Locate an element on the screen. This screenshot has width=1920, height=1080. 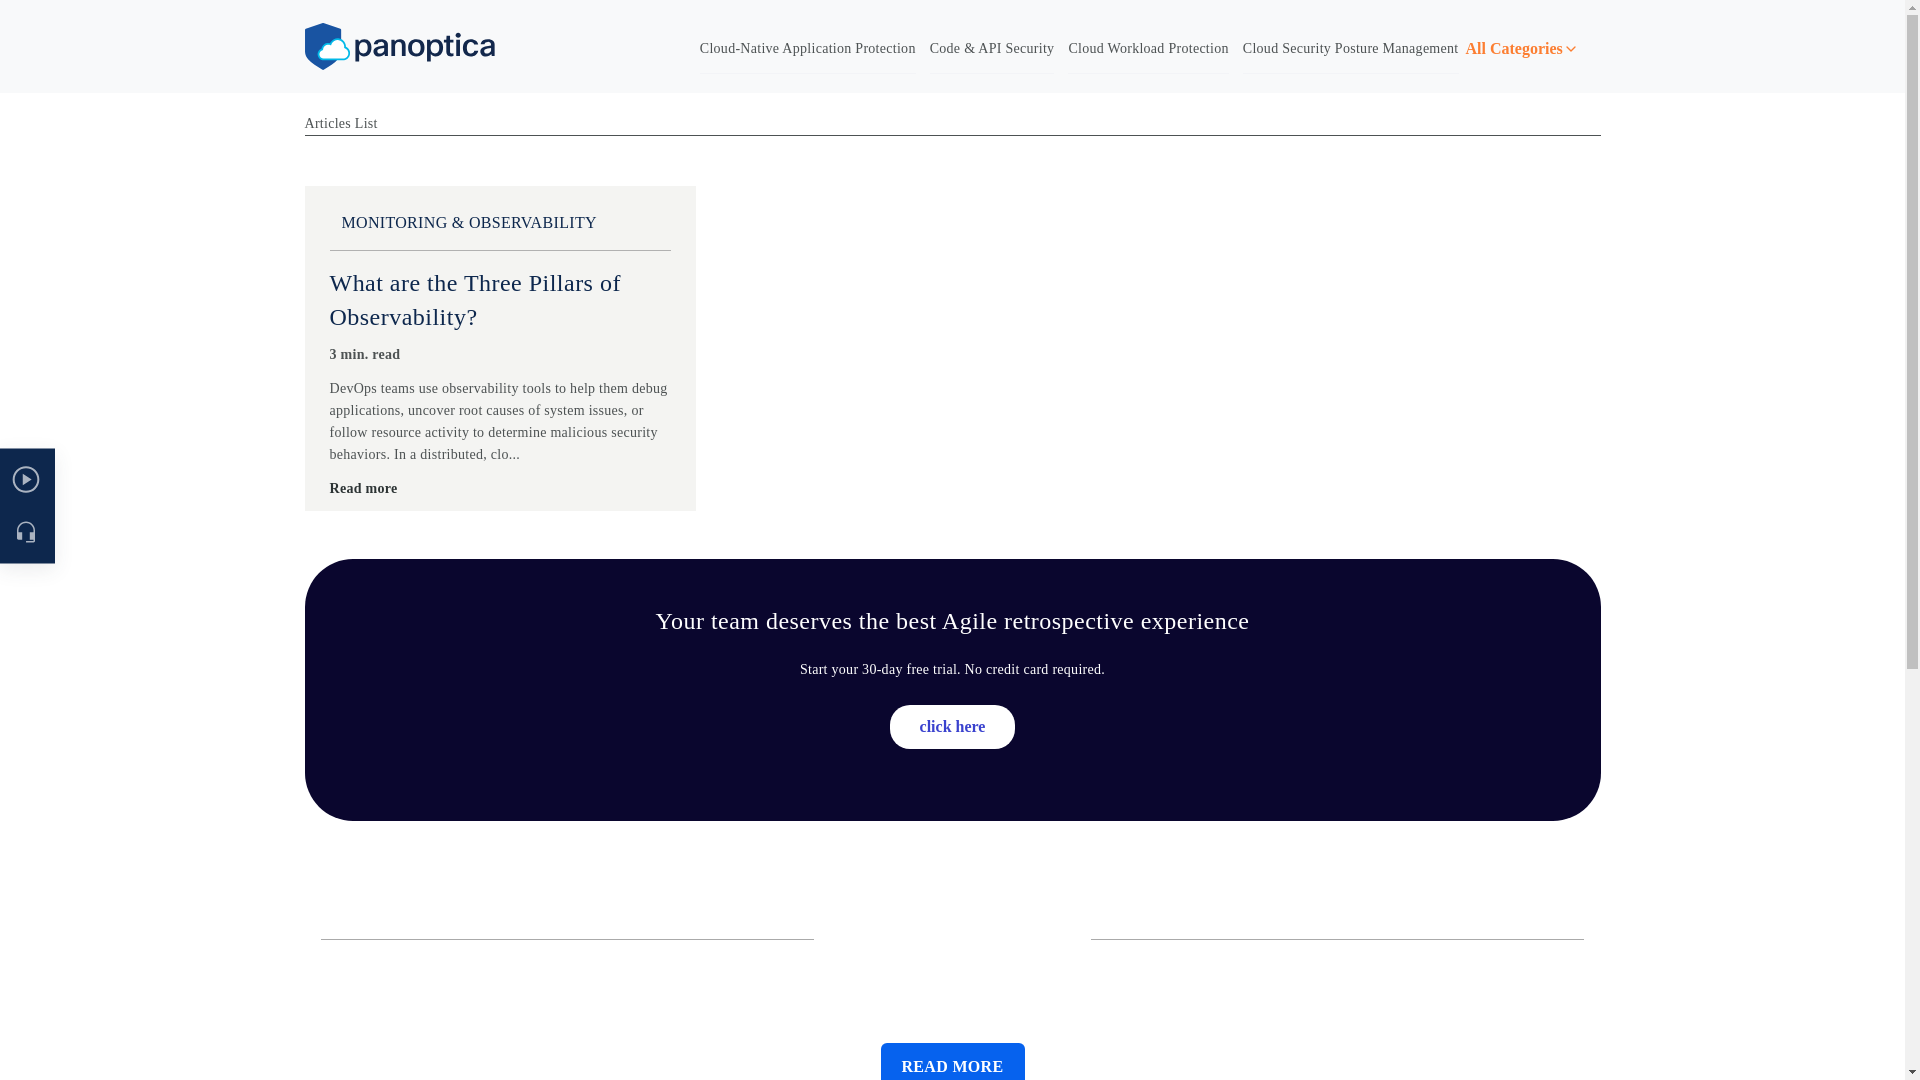
Cloud Security Posture Management is located at coordinates (1350, 49).